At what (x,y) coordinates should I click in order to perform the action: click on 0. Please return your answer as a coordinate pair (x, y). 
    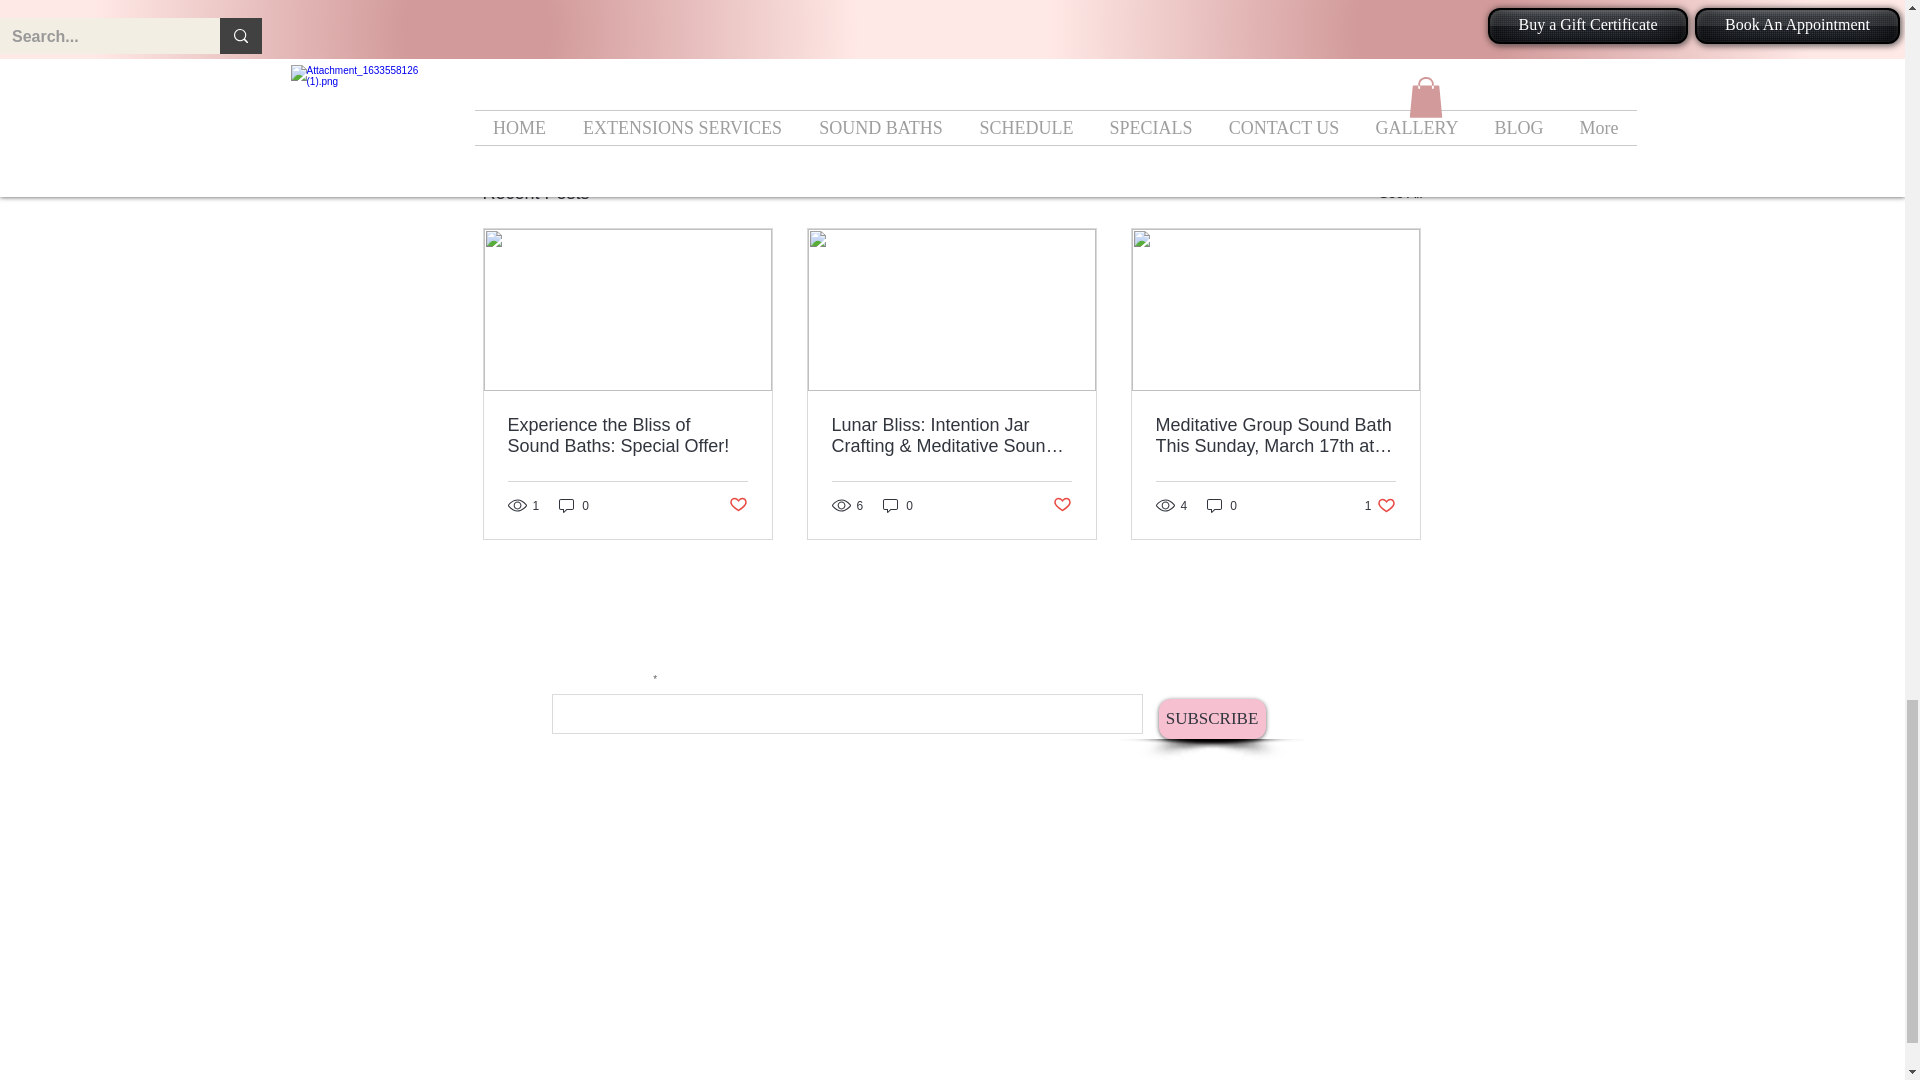
    Looking at the image, I should click on (574, 505).